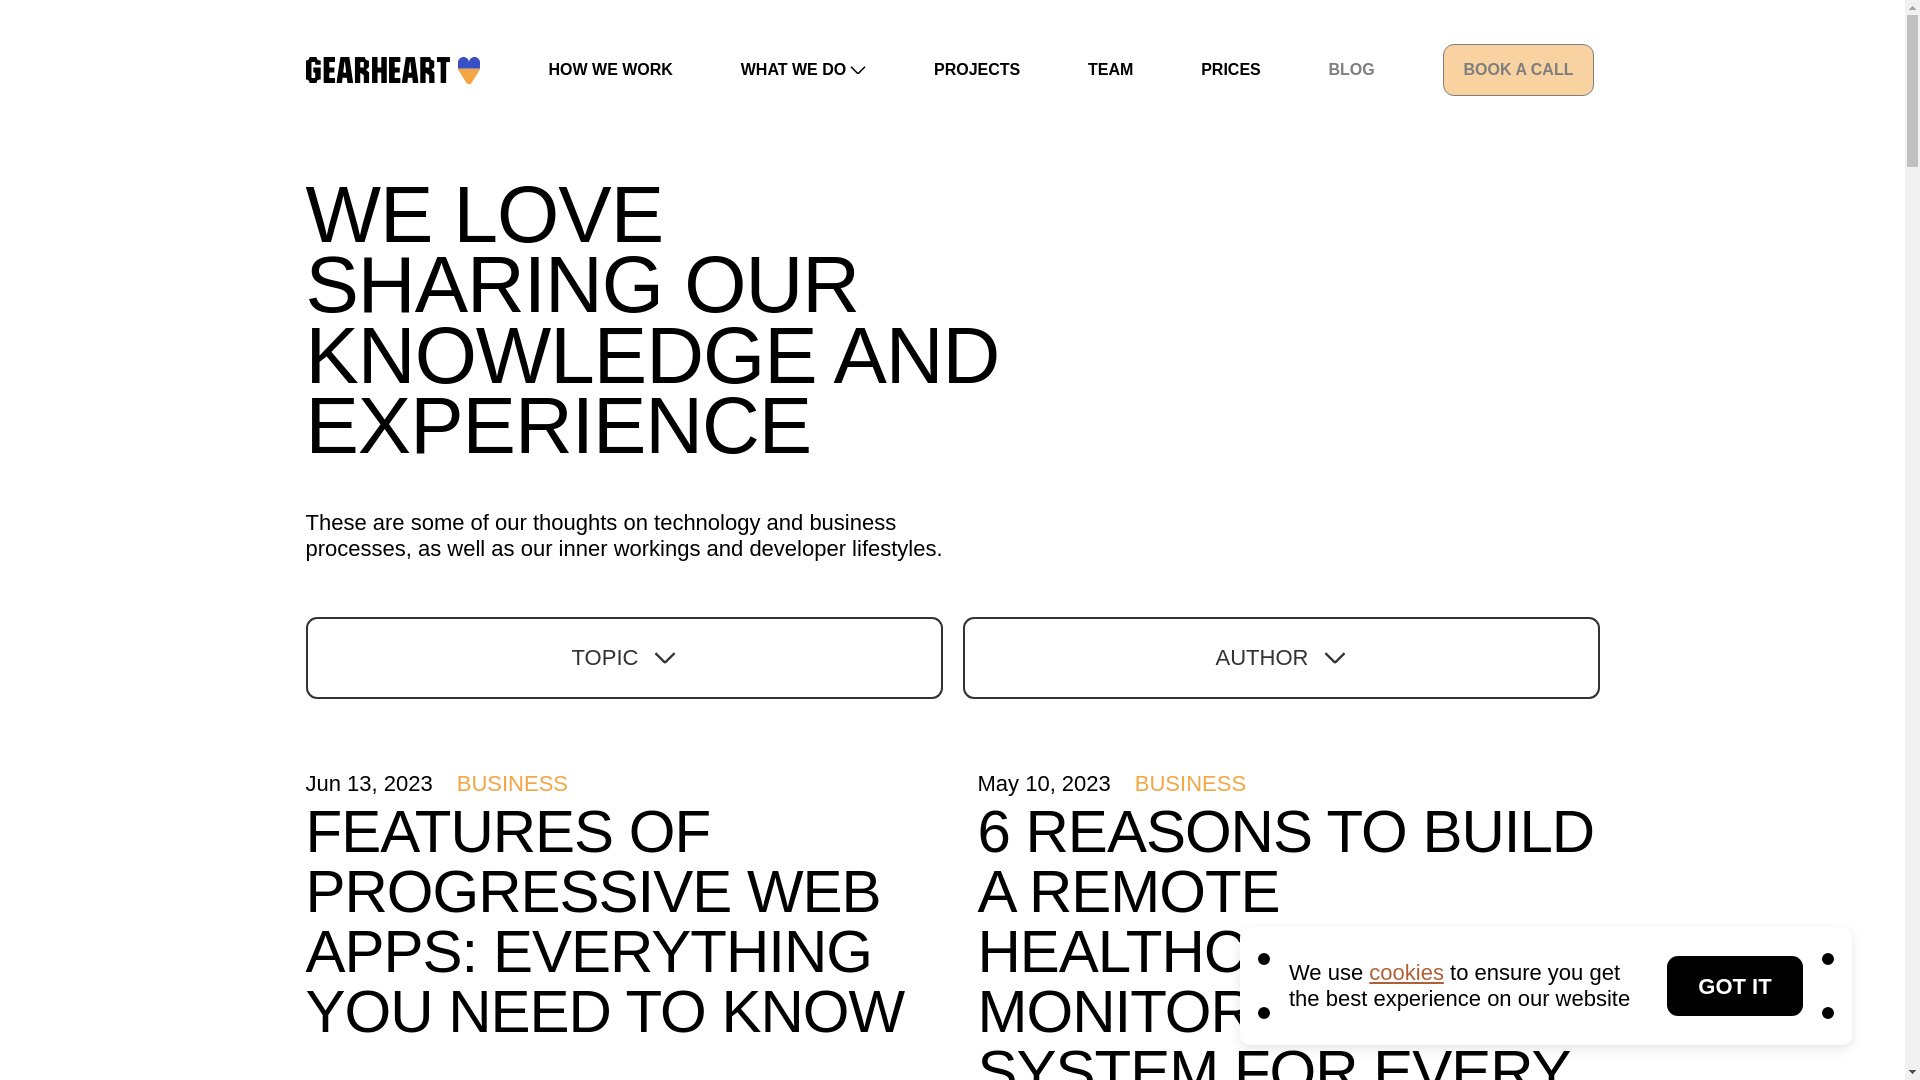 This screenshot has width=1920, height=1080. What do you see at coordinates (1280, 657) in the screenshot?
I see `AUTHOR` at bounding box center [1280, 657].